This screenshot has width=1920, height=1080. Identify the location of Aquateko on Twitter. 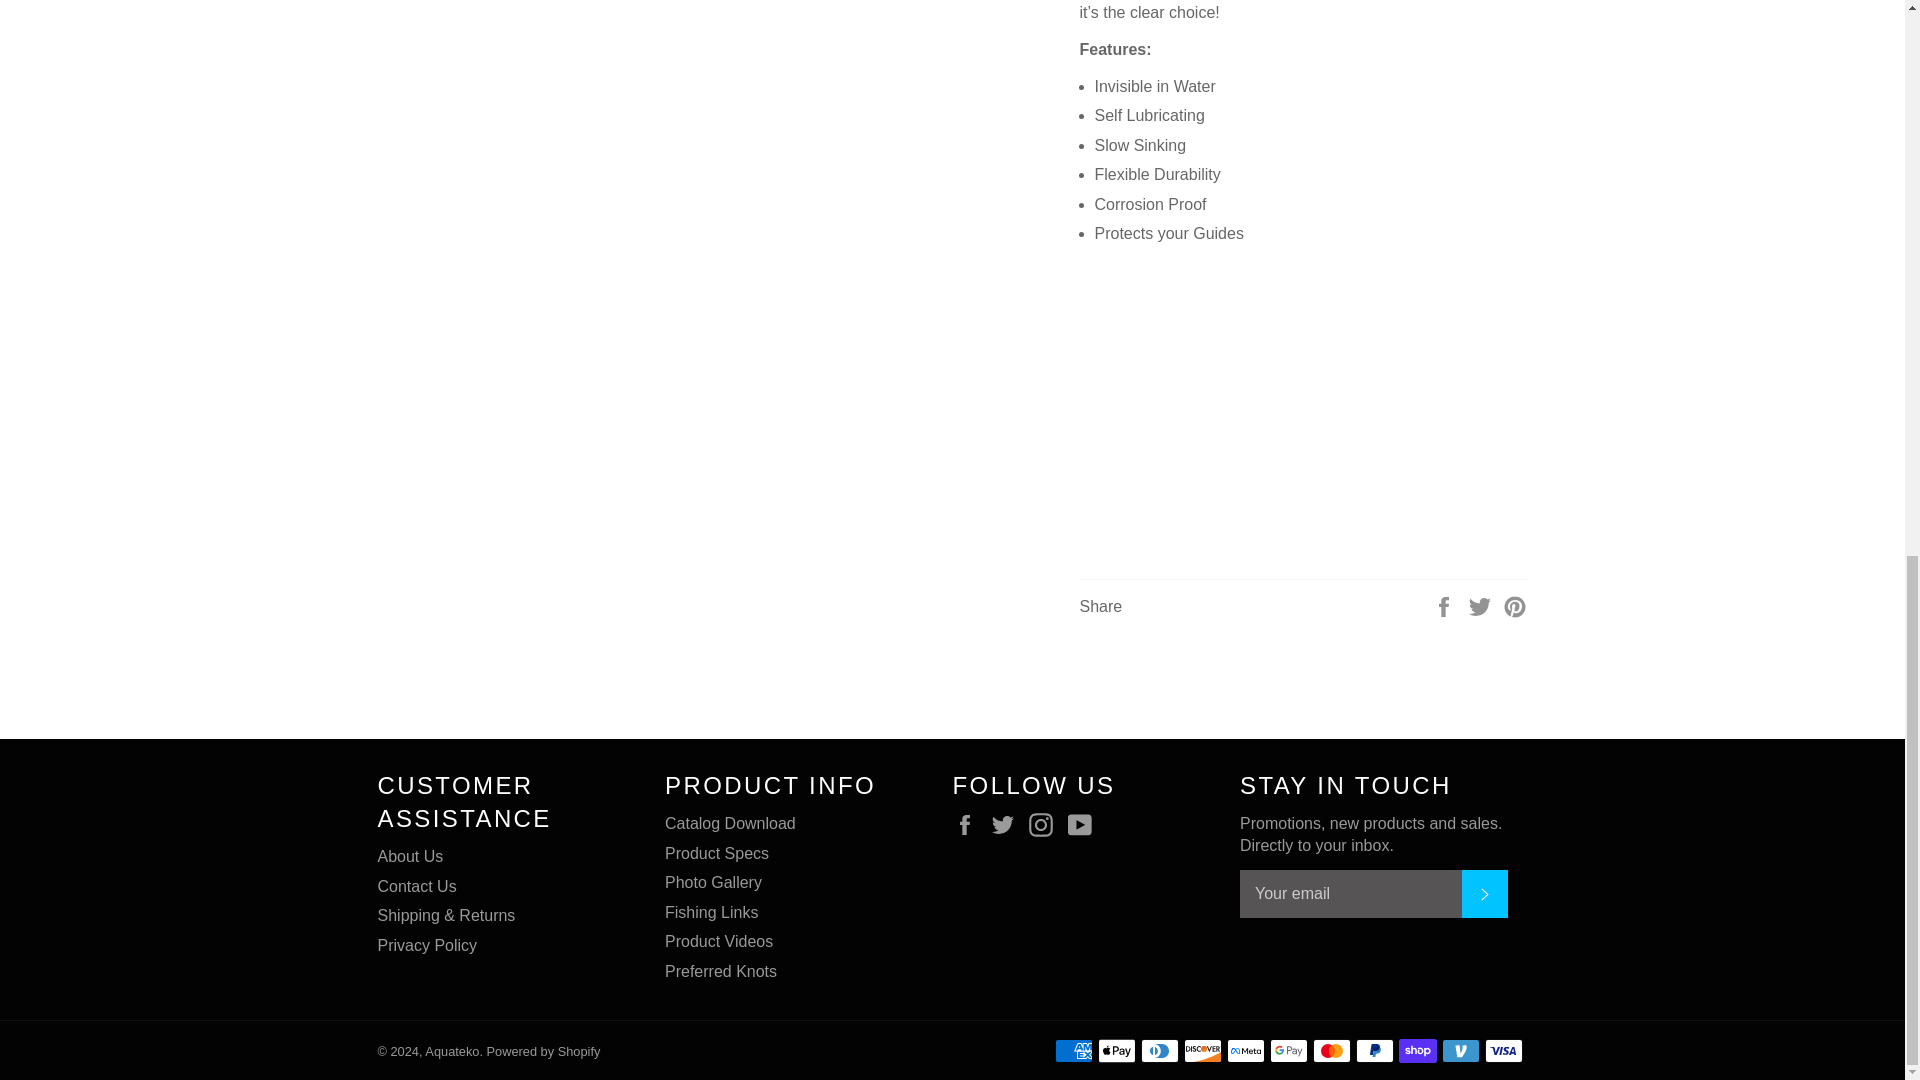
(1008, 825).